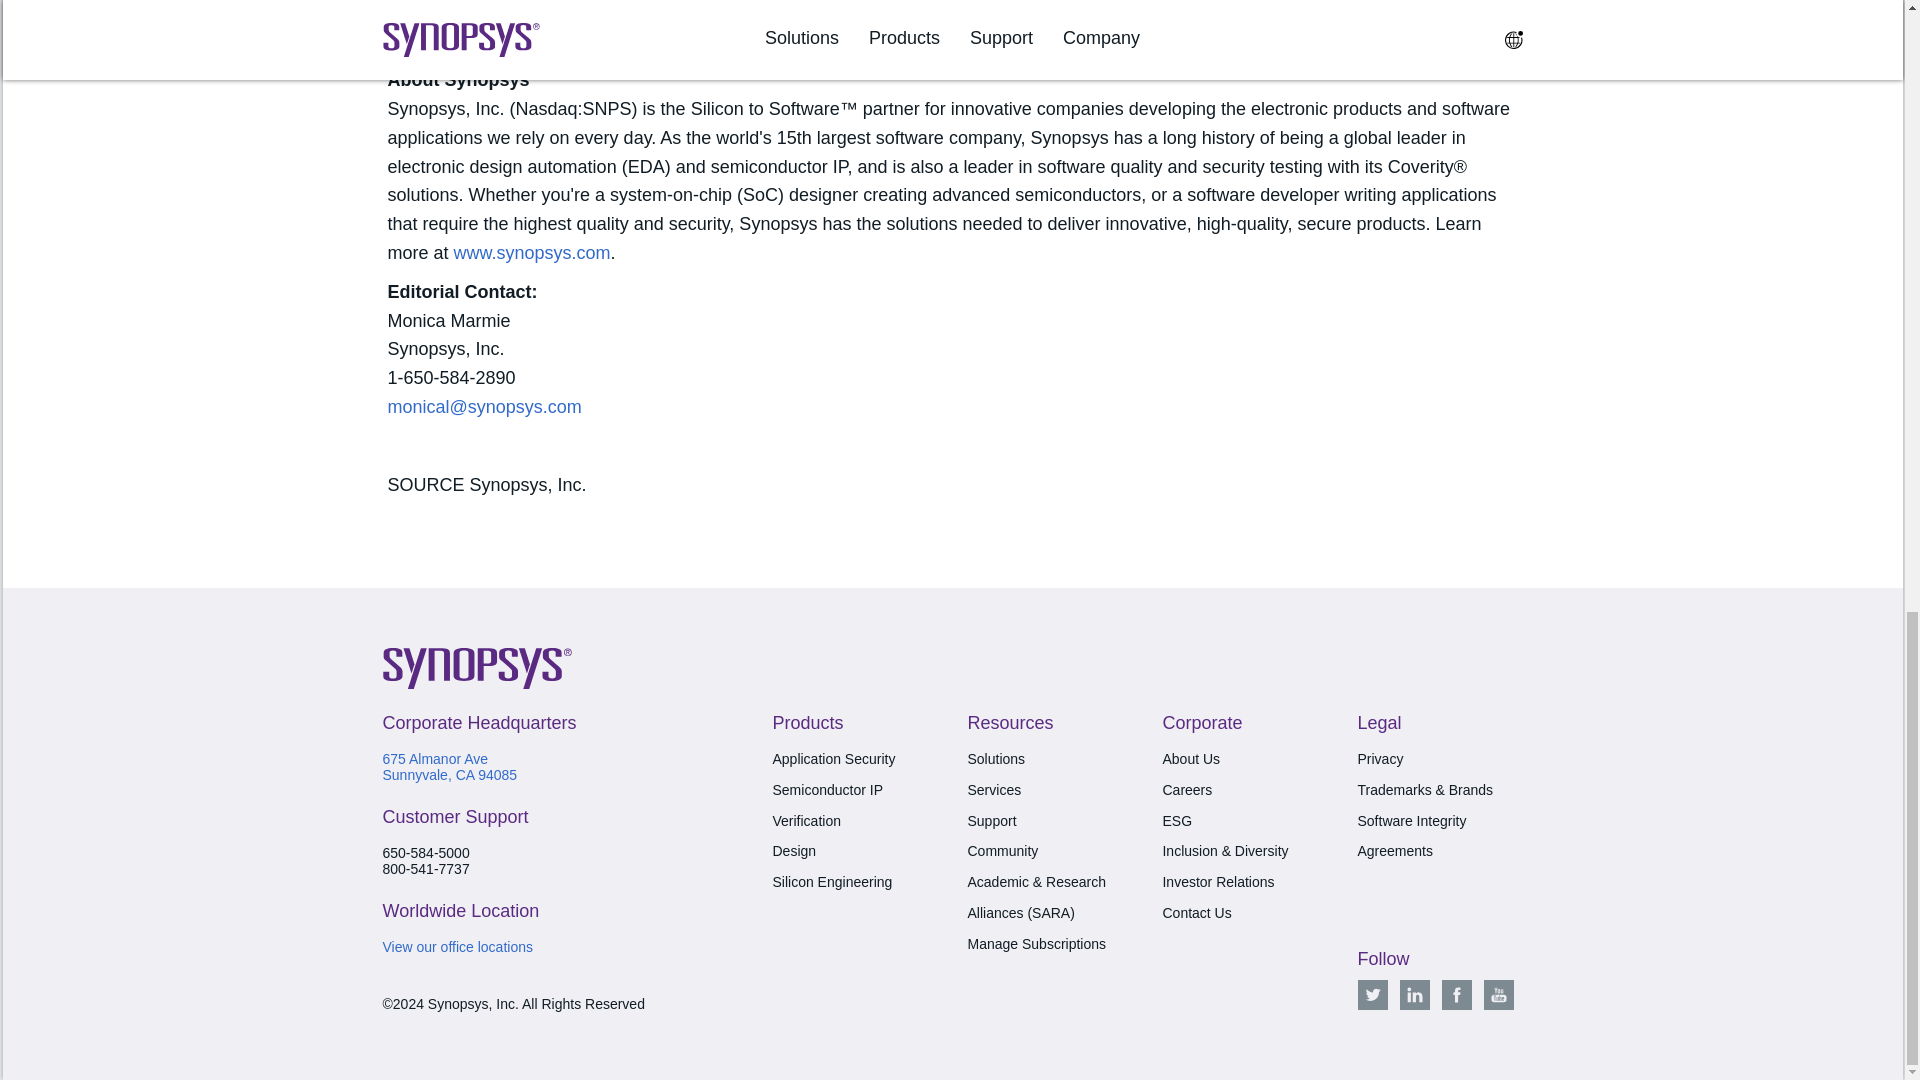 The width and height of the screenshot is (1920, 1080). I want to click on Twitter, so click(1372, 994).